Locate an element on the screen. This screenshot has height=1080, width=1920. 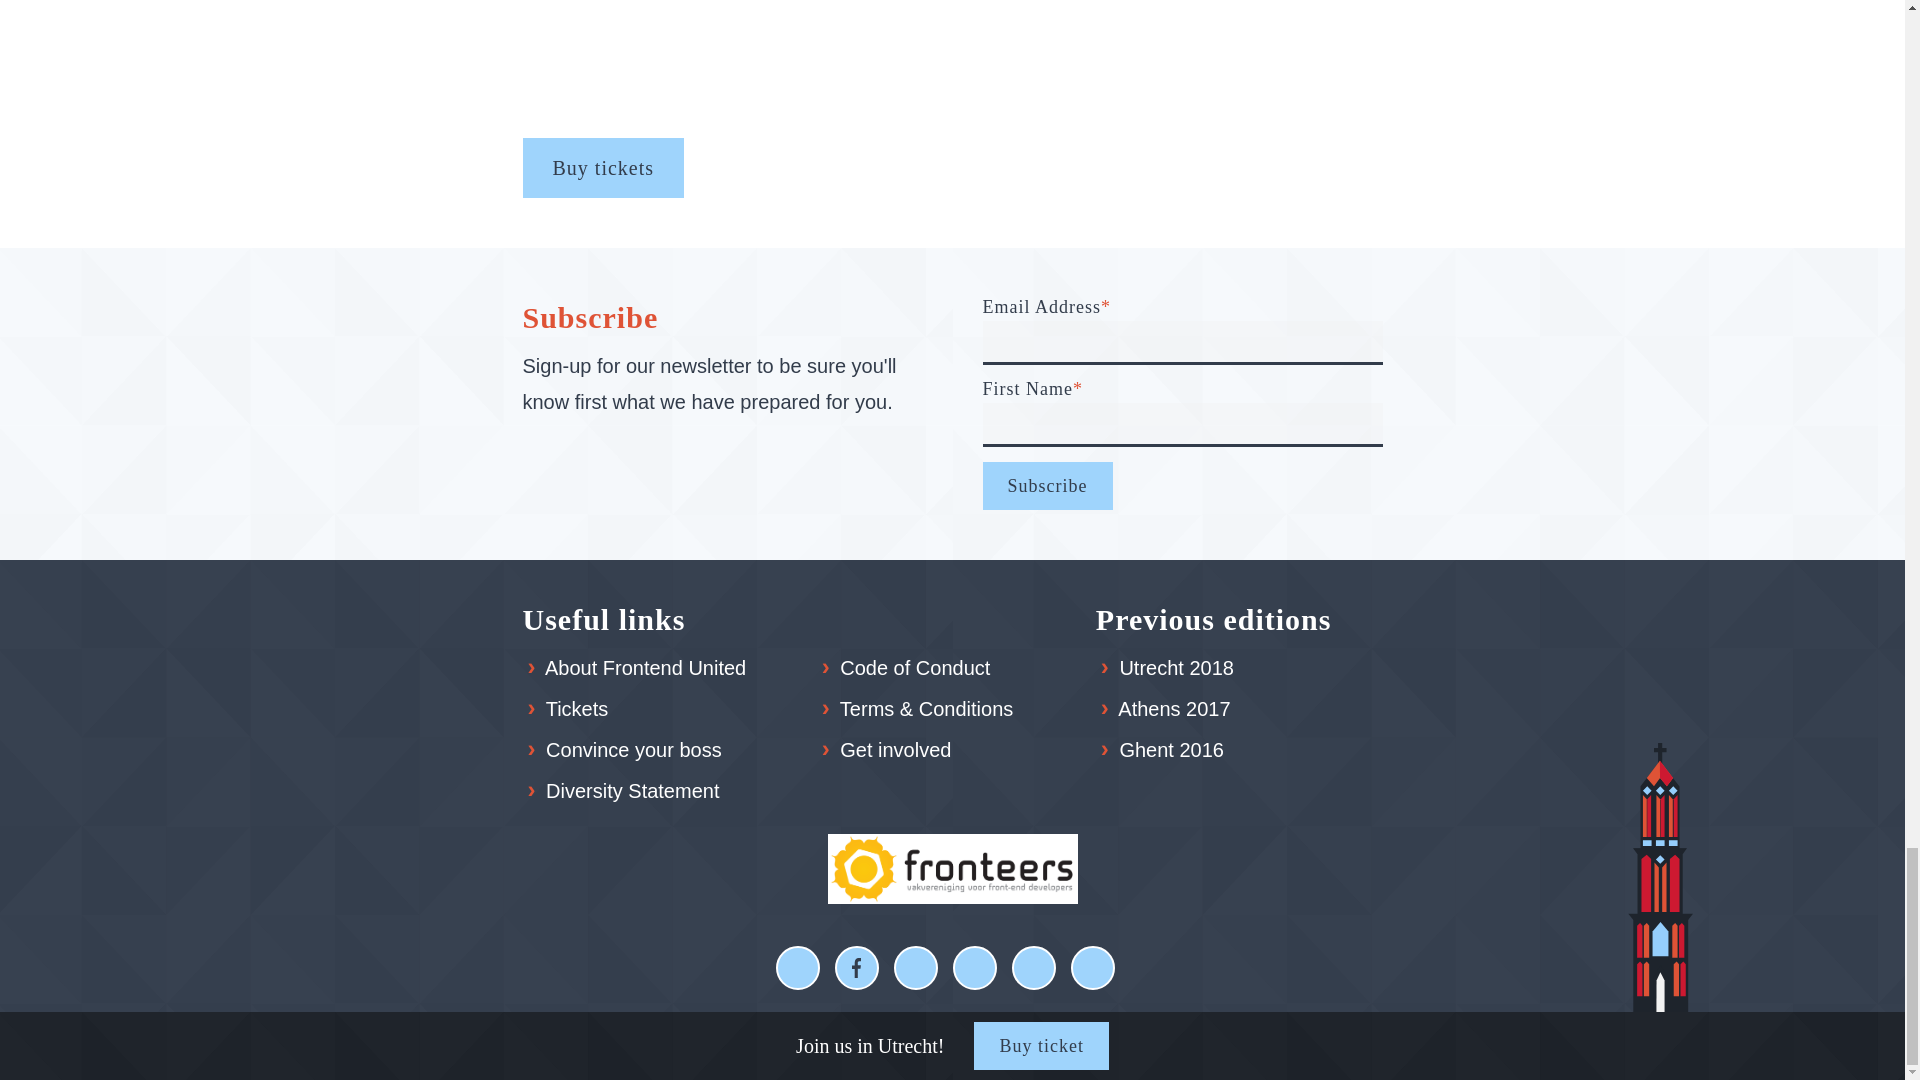
About Frontend United is located at coordinates (646, 668).